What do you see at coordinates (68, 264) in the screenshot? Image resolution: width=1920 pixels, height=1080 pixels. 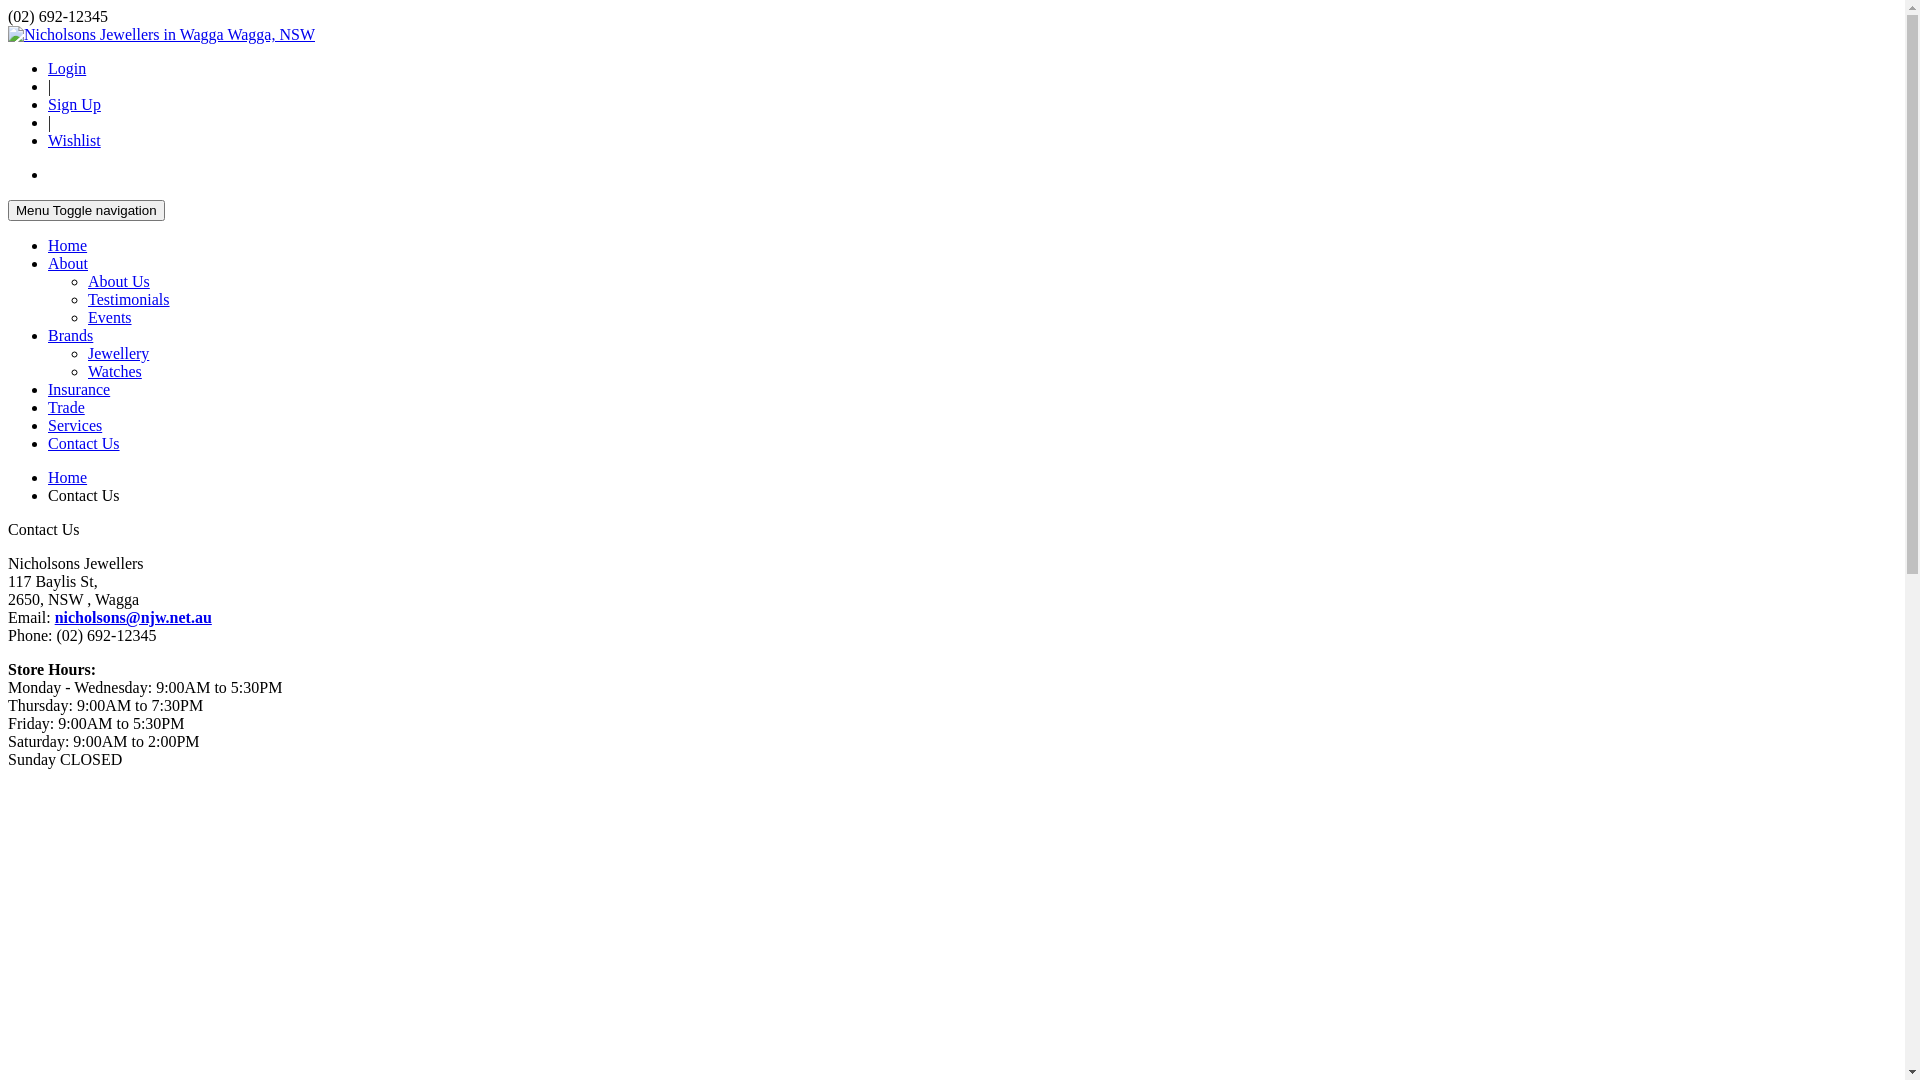 I see `About` at bounding box center [68, 264].